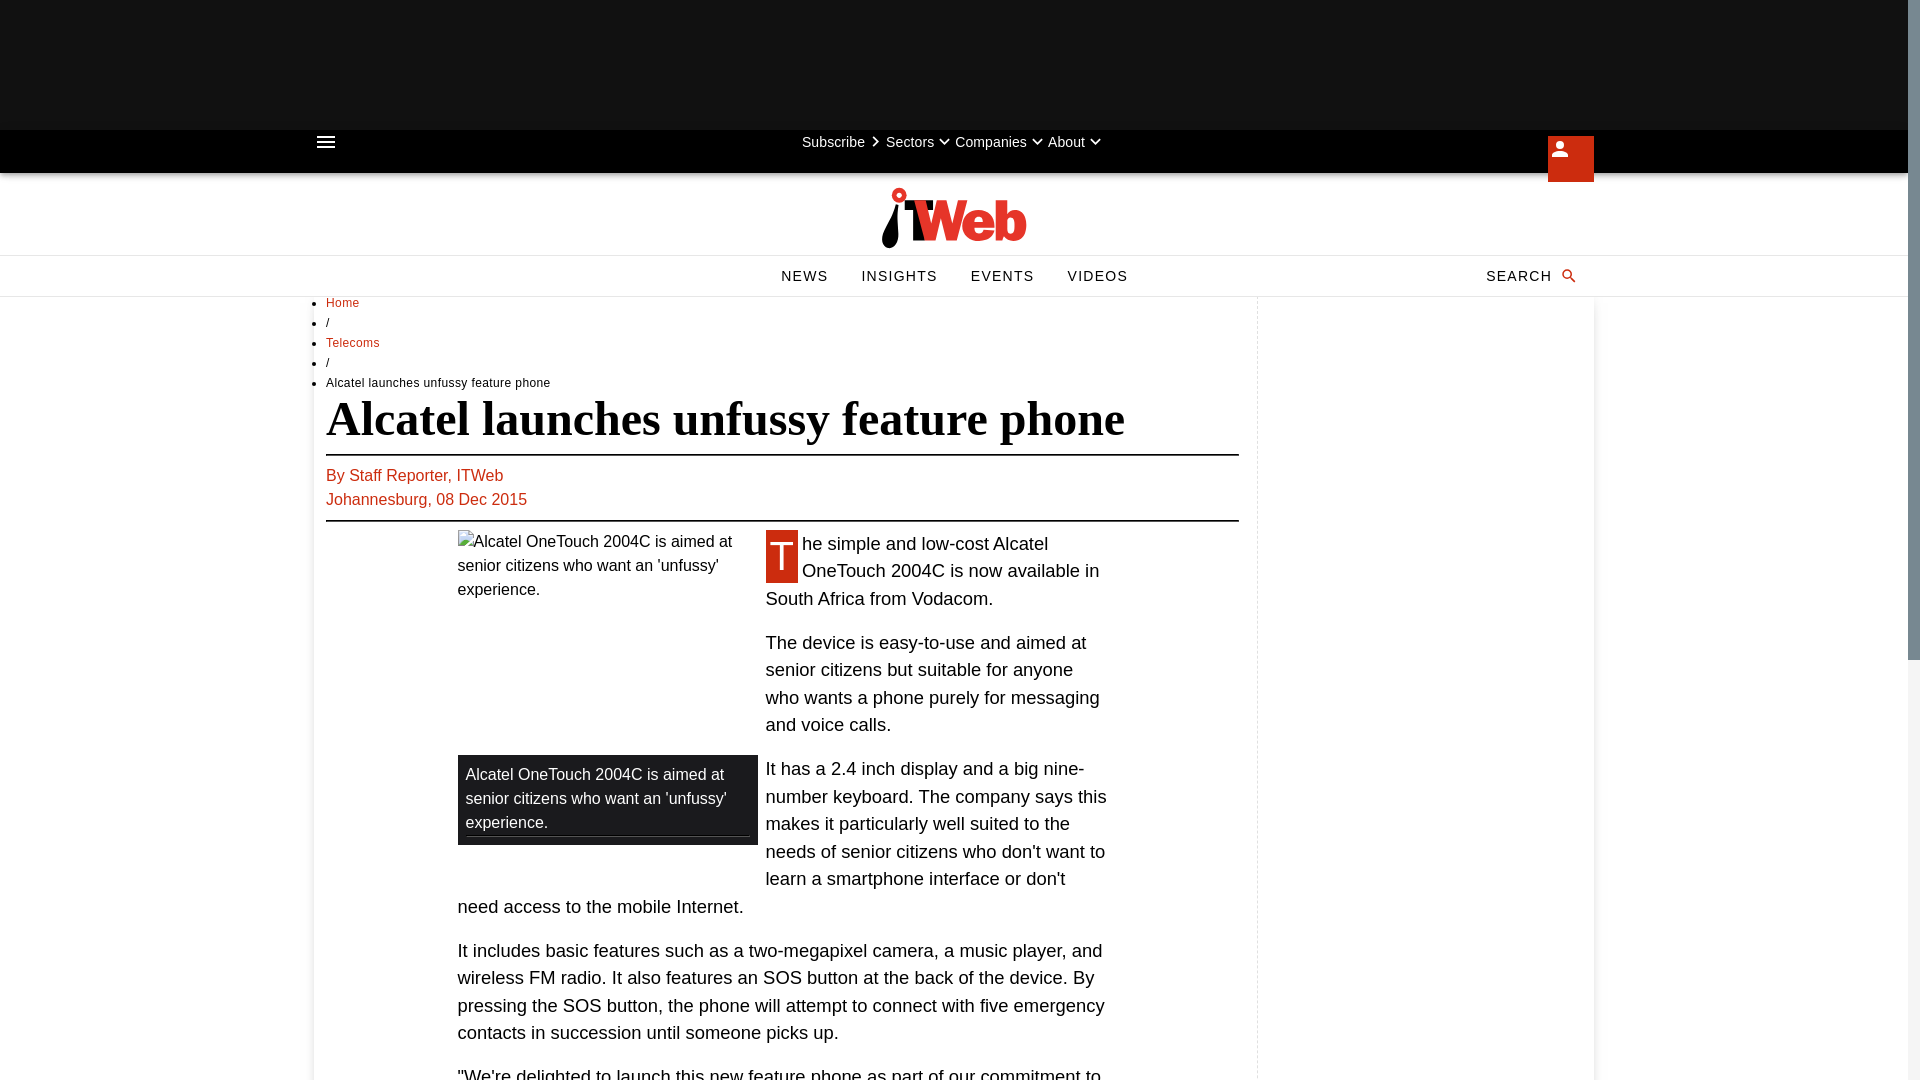  I want to click on NEWS, so click(1002, 276).